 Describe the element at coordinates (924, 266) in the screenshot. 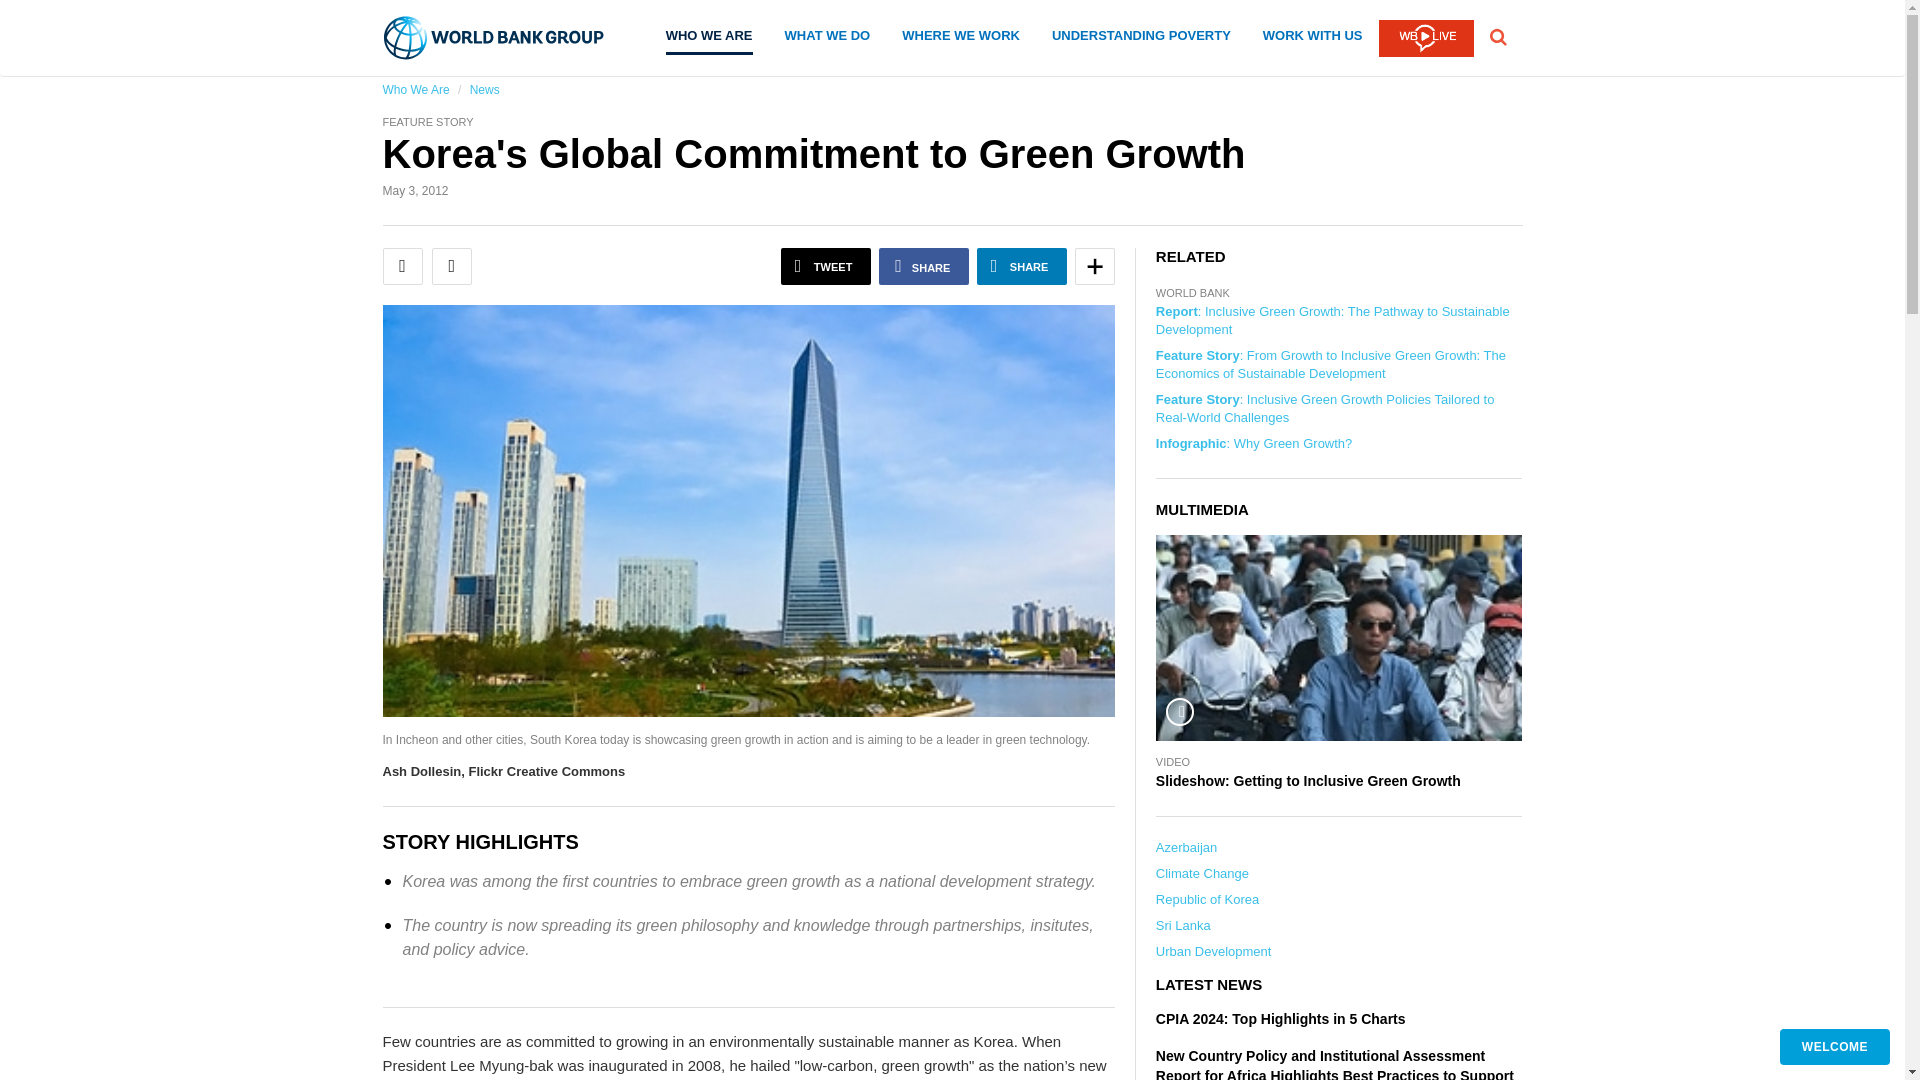

I see `Facebook` at that location.